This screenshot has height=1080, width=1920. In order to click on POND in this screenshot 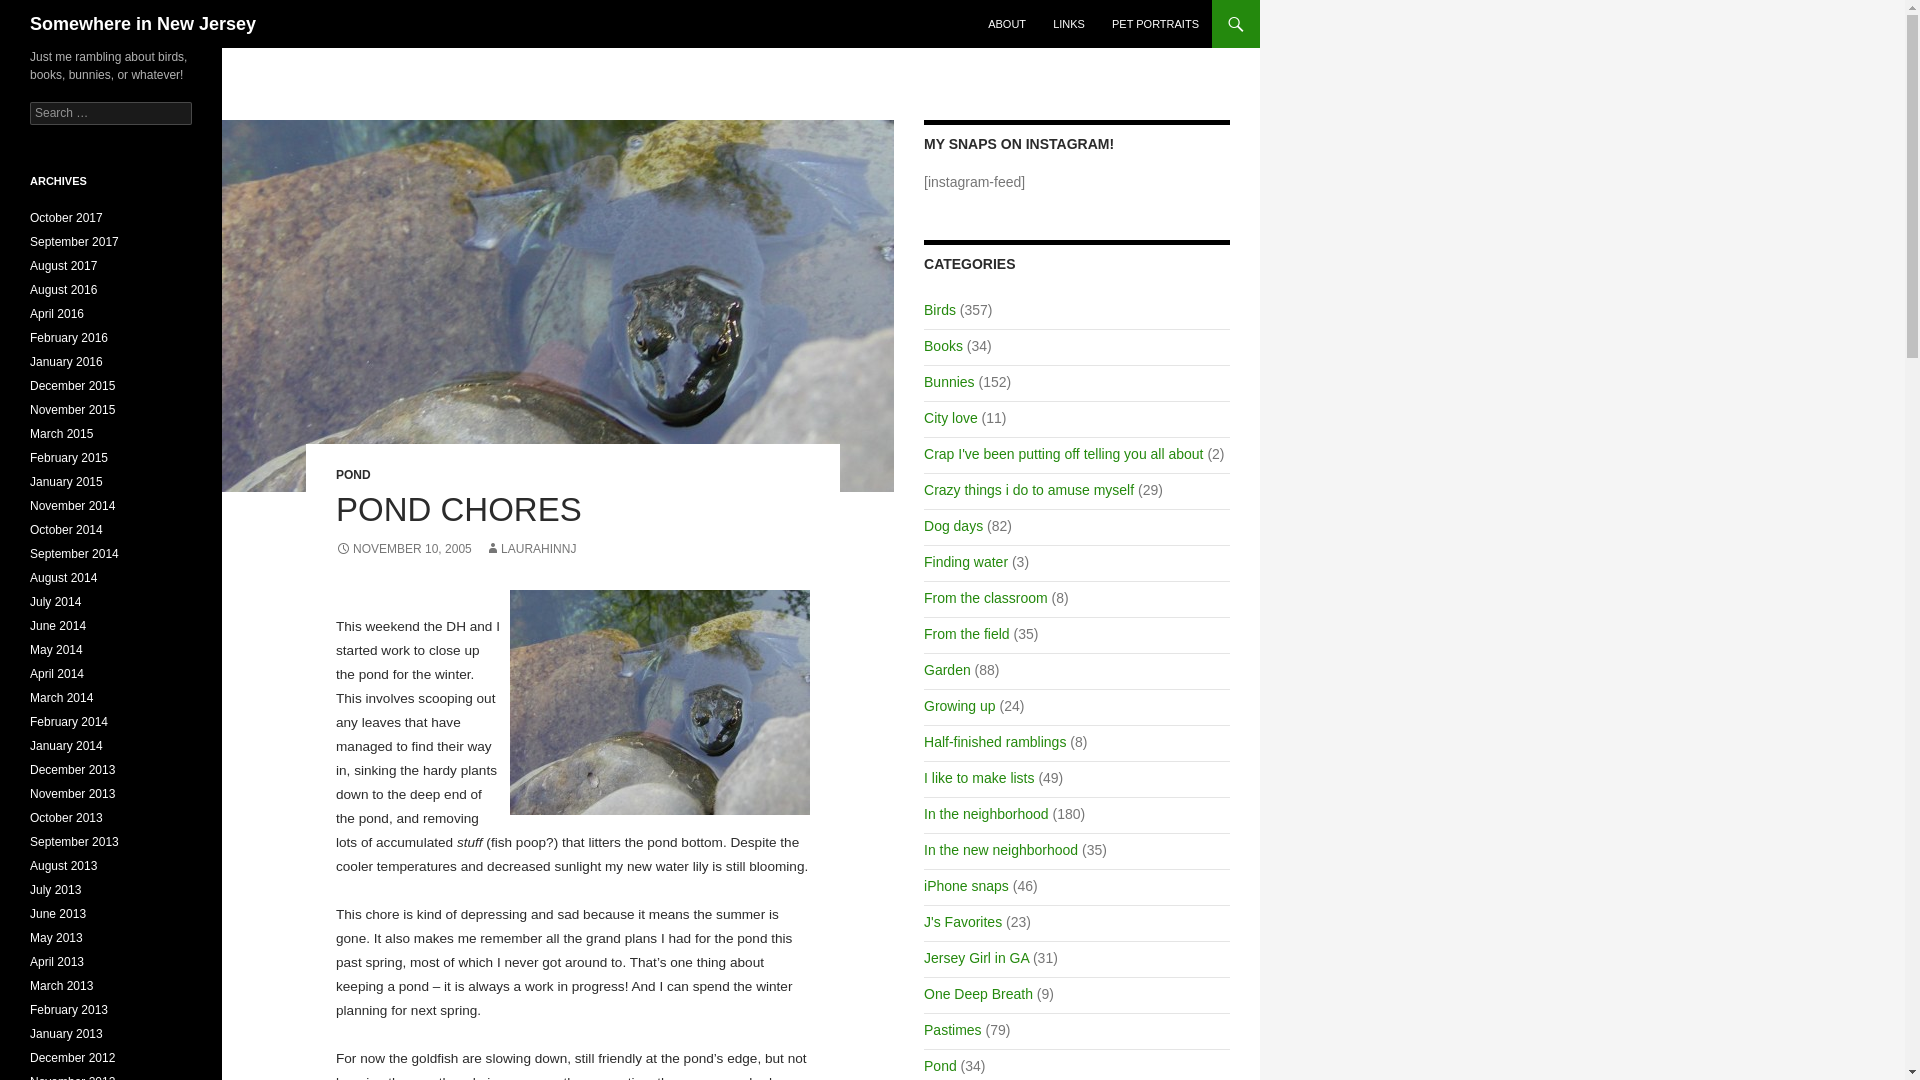, I will do `click(353, 474)`.